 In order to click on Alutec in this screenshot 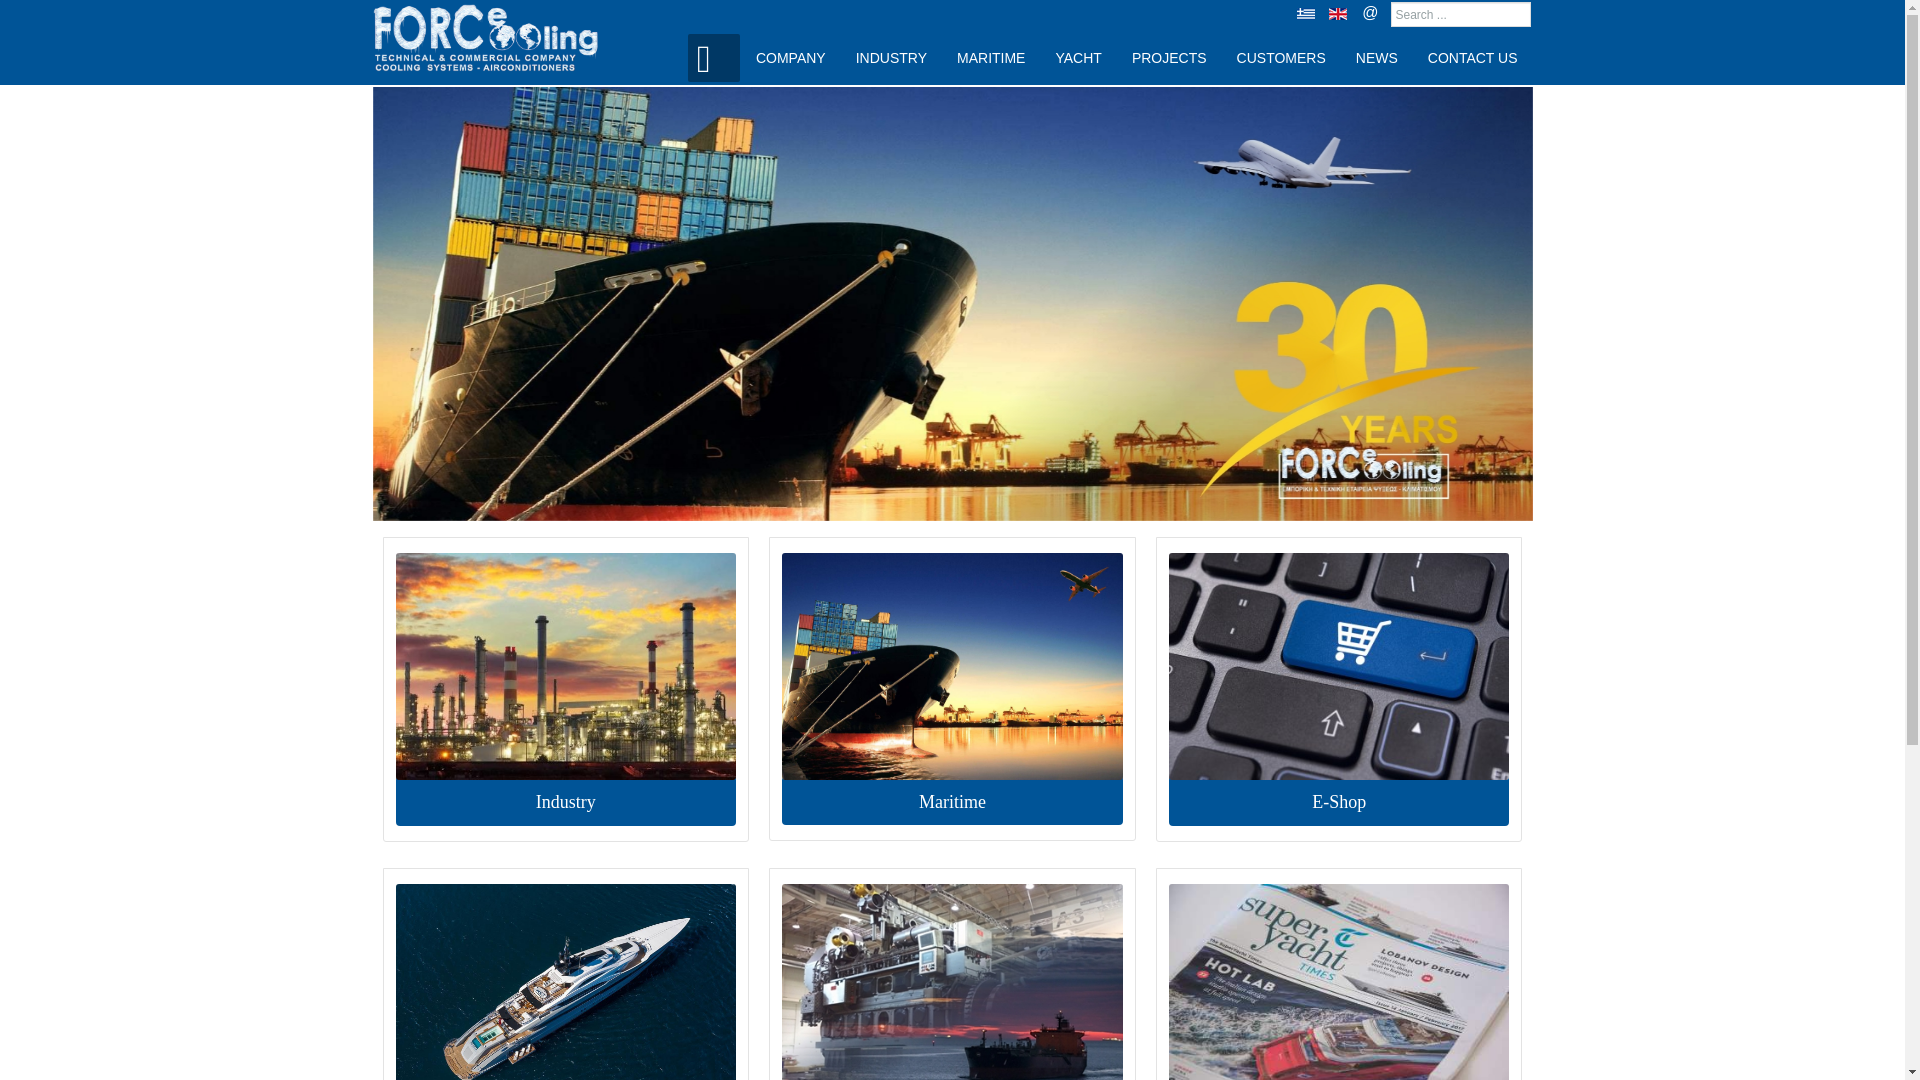, I will do `click(500, 28)`.